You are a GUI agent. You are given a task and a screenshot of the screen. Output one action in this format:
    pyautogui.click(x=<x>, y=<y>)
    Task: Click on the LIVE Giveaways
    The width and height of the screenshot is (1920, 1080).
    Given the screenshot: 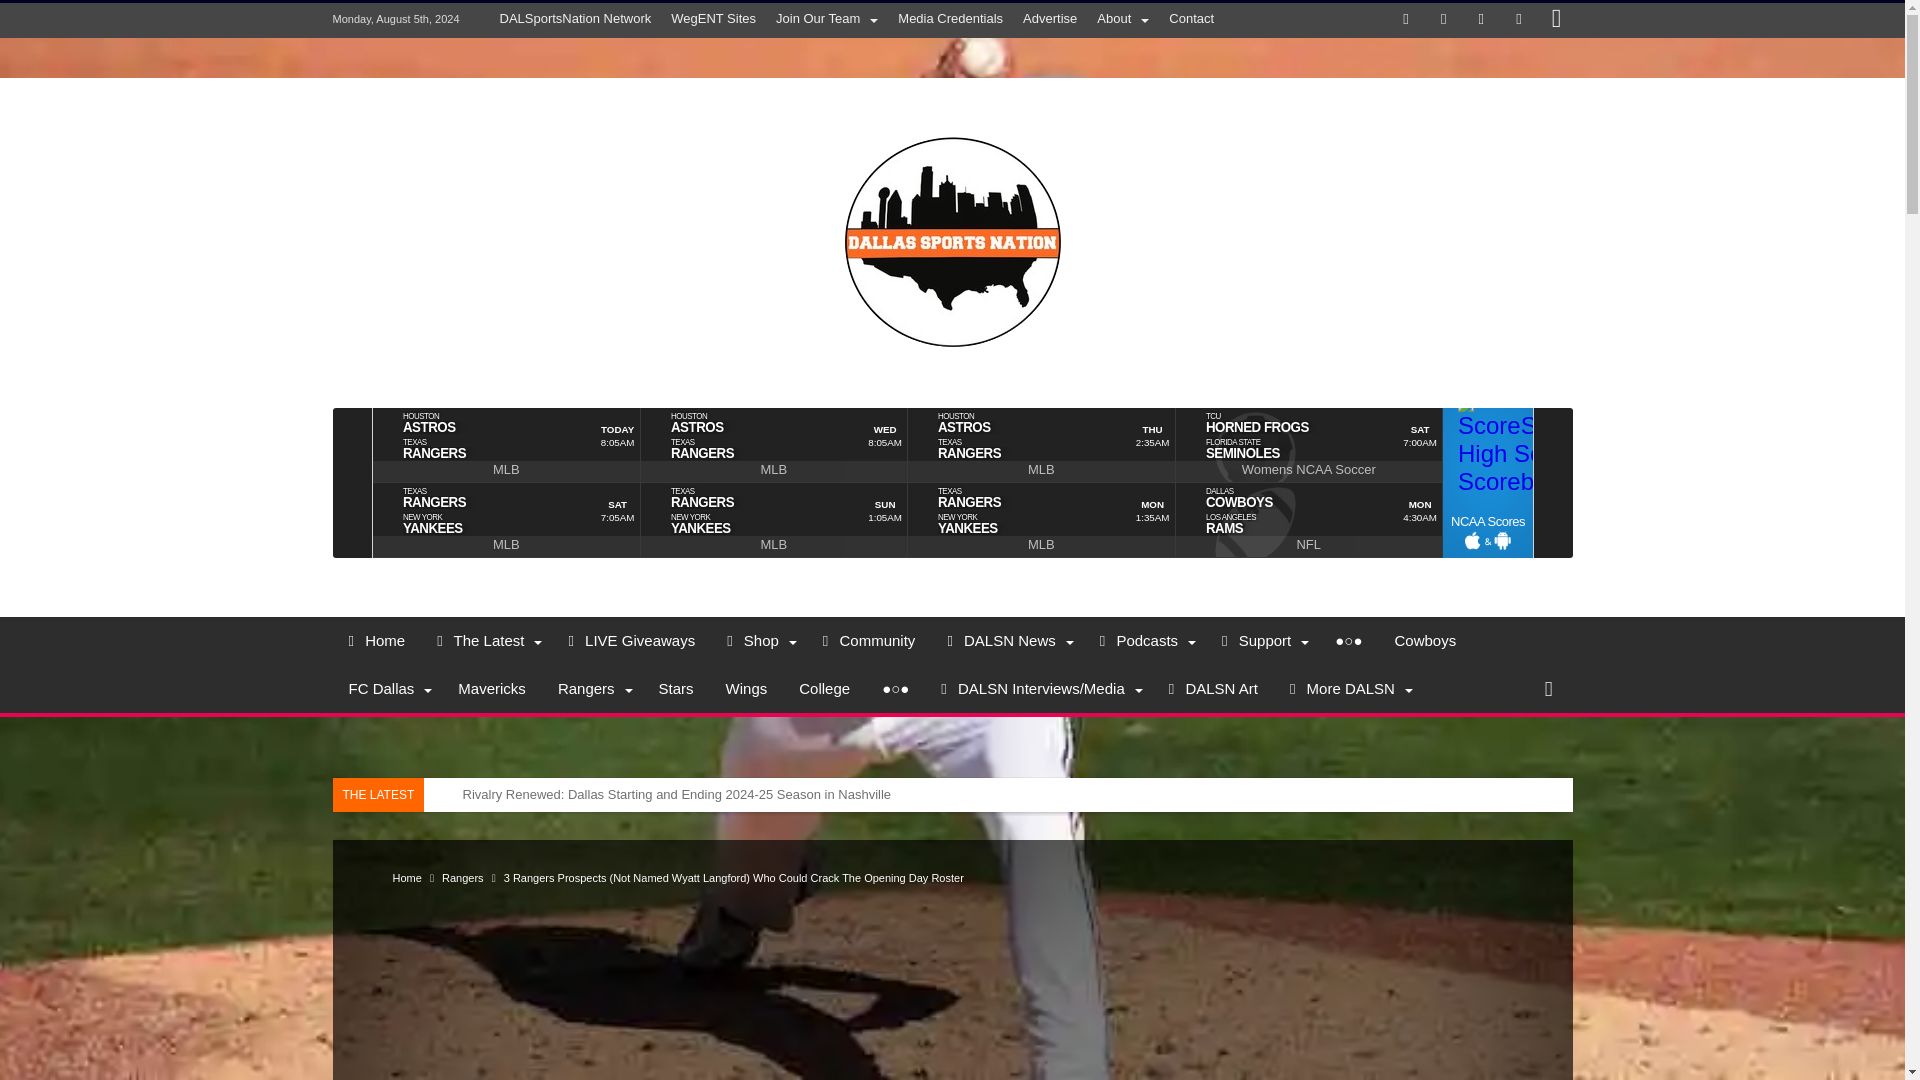 What is the action you would take?
    pyautogui.click(x=631, y=640)
    